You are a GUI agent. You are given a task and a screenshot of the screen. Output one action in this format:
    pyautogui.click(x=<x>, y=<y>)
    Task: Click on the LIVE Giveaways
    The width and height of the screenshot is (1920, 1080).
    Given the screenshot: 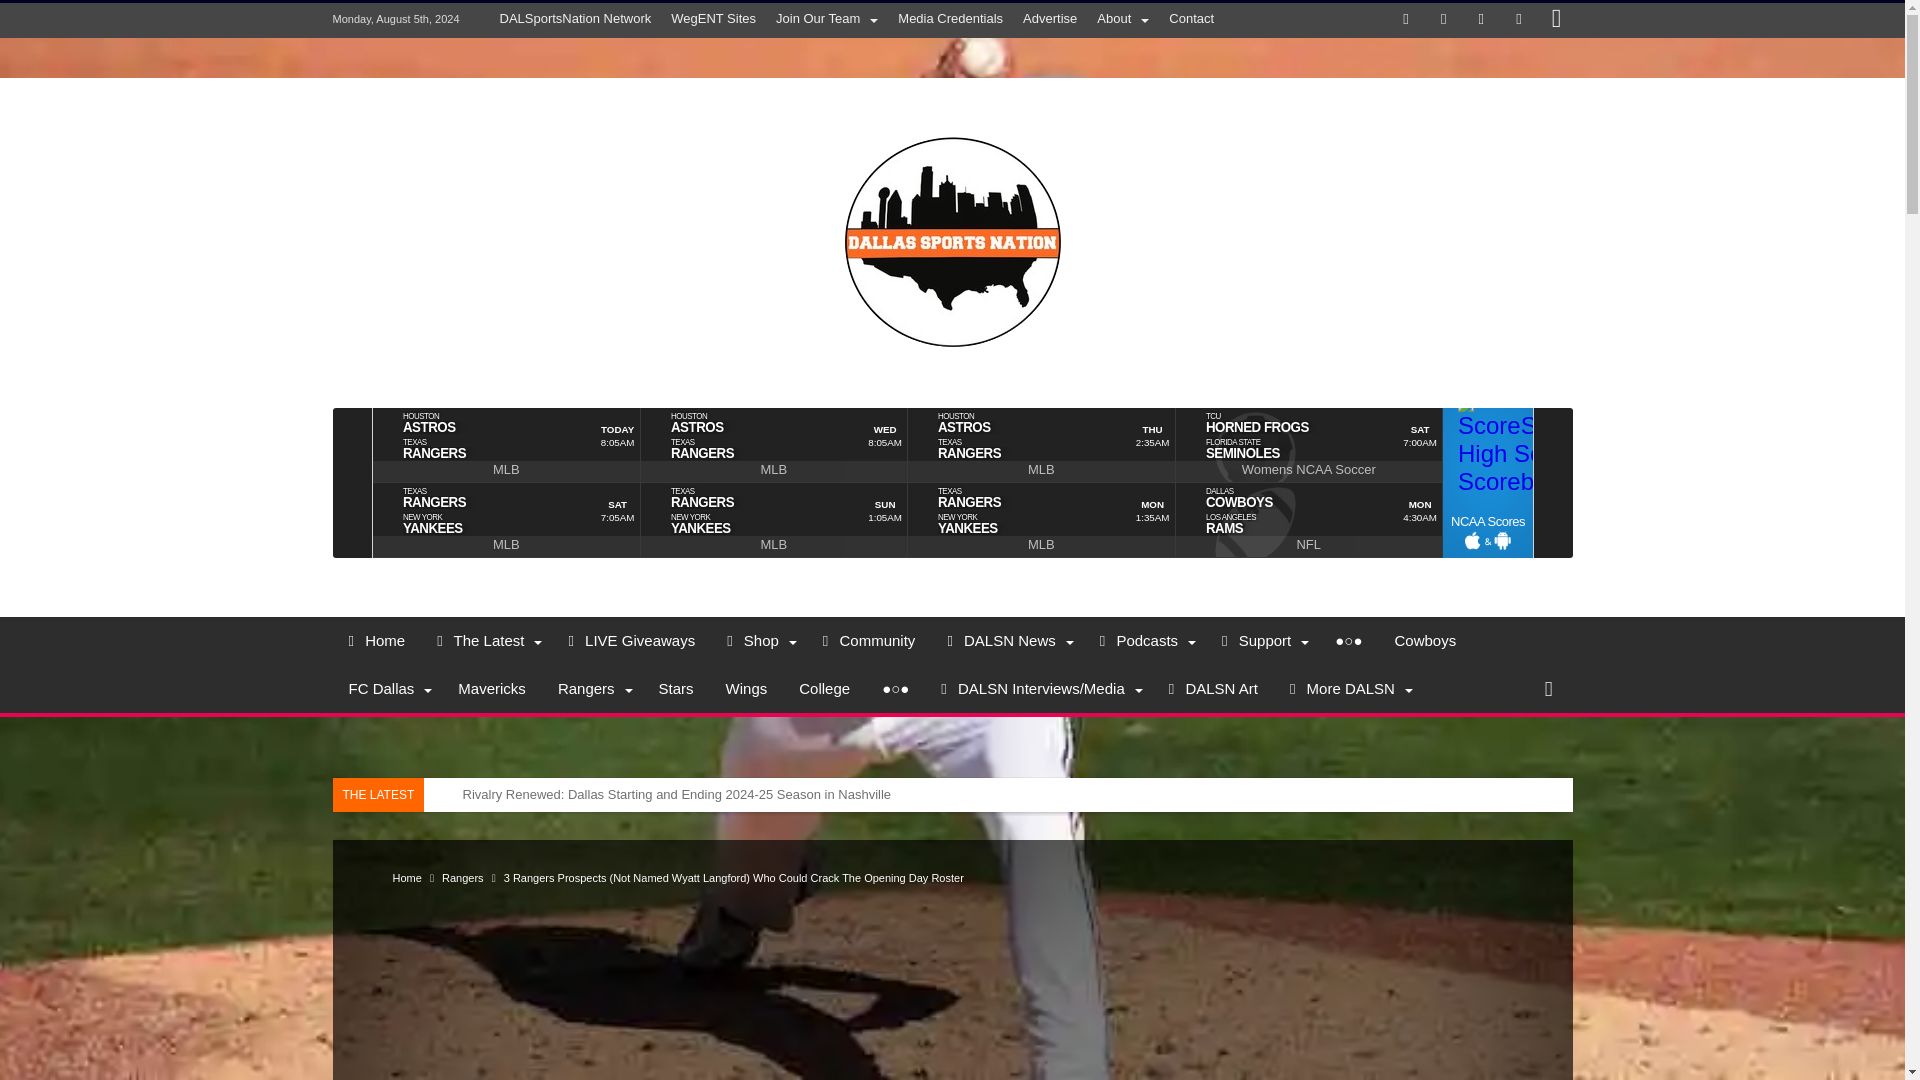 What is the action you would take?
    pyautogui.click(x=631, y=640)
    